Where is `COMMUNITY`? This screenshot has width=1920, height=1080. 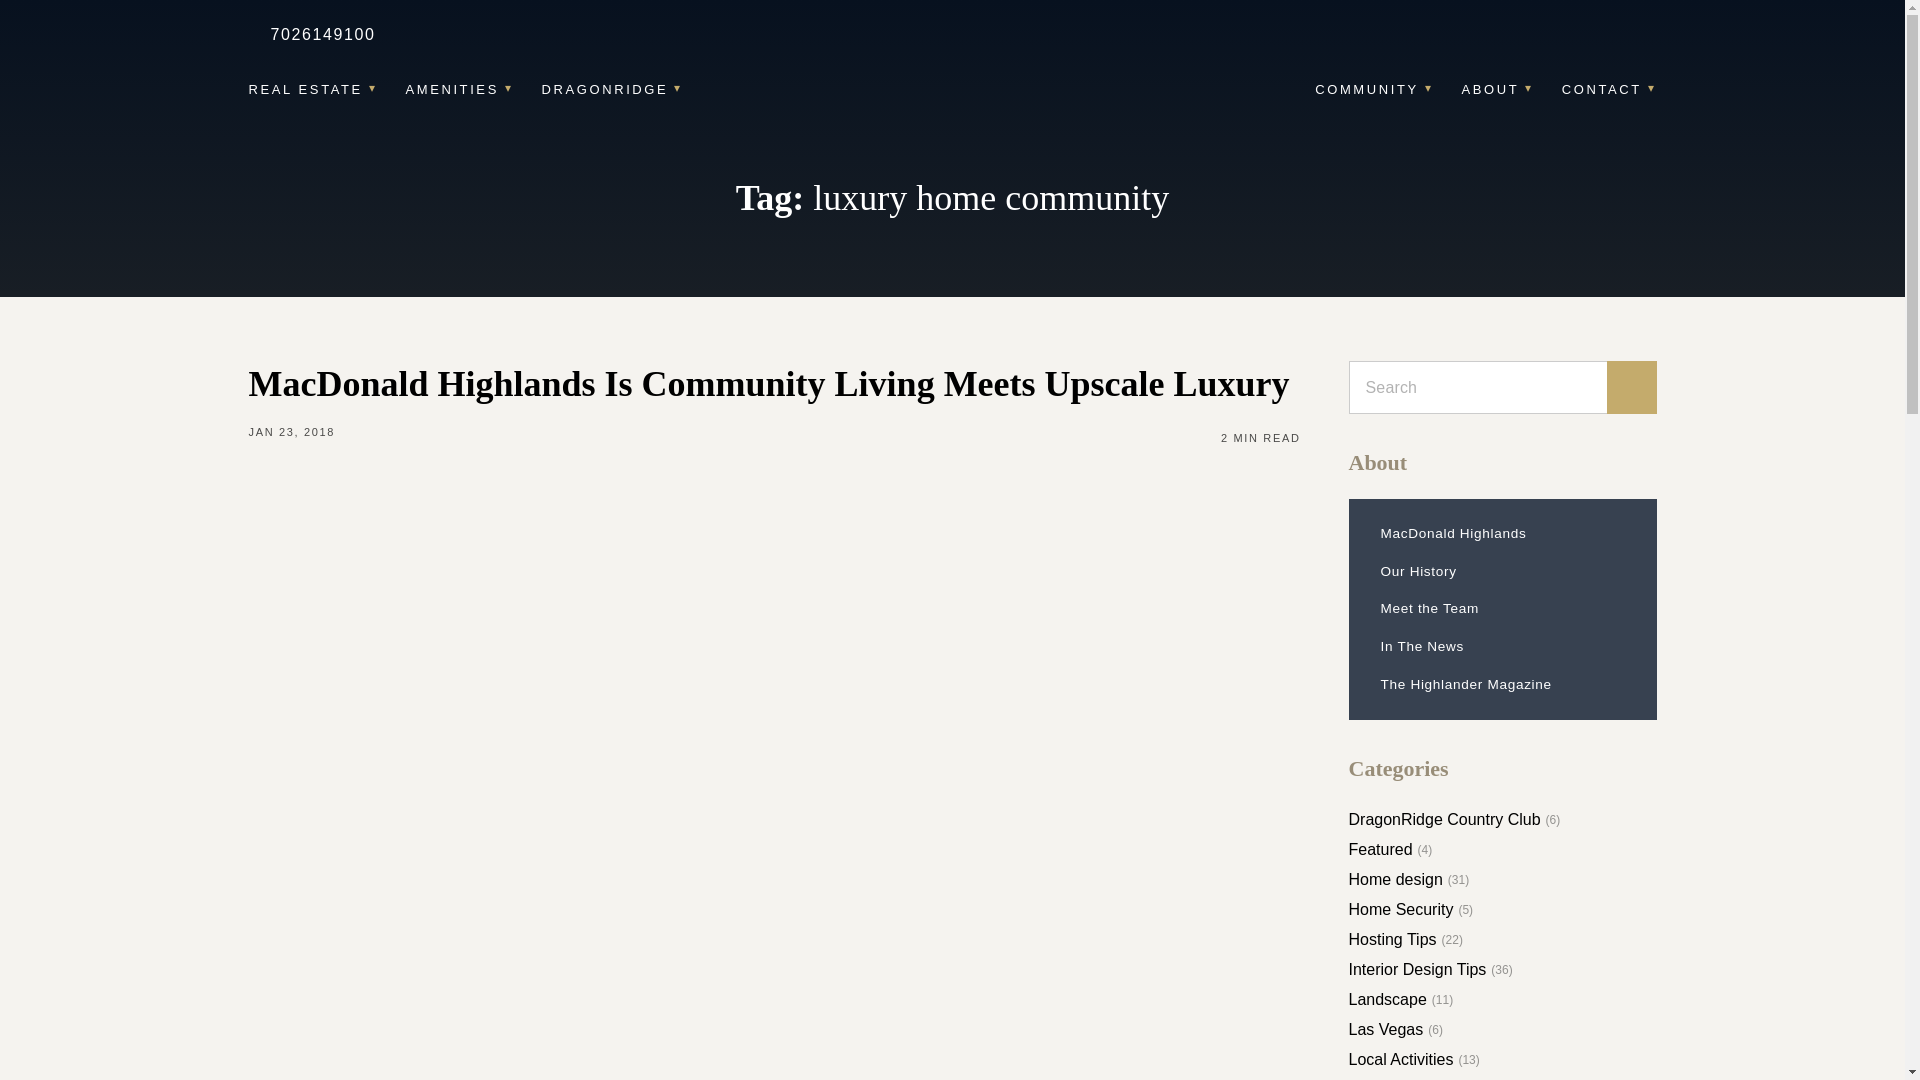 COMMUNITY is located at coordinates (1374, 89).